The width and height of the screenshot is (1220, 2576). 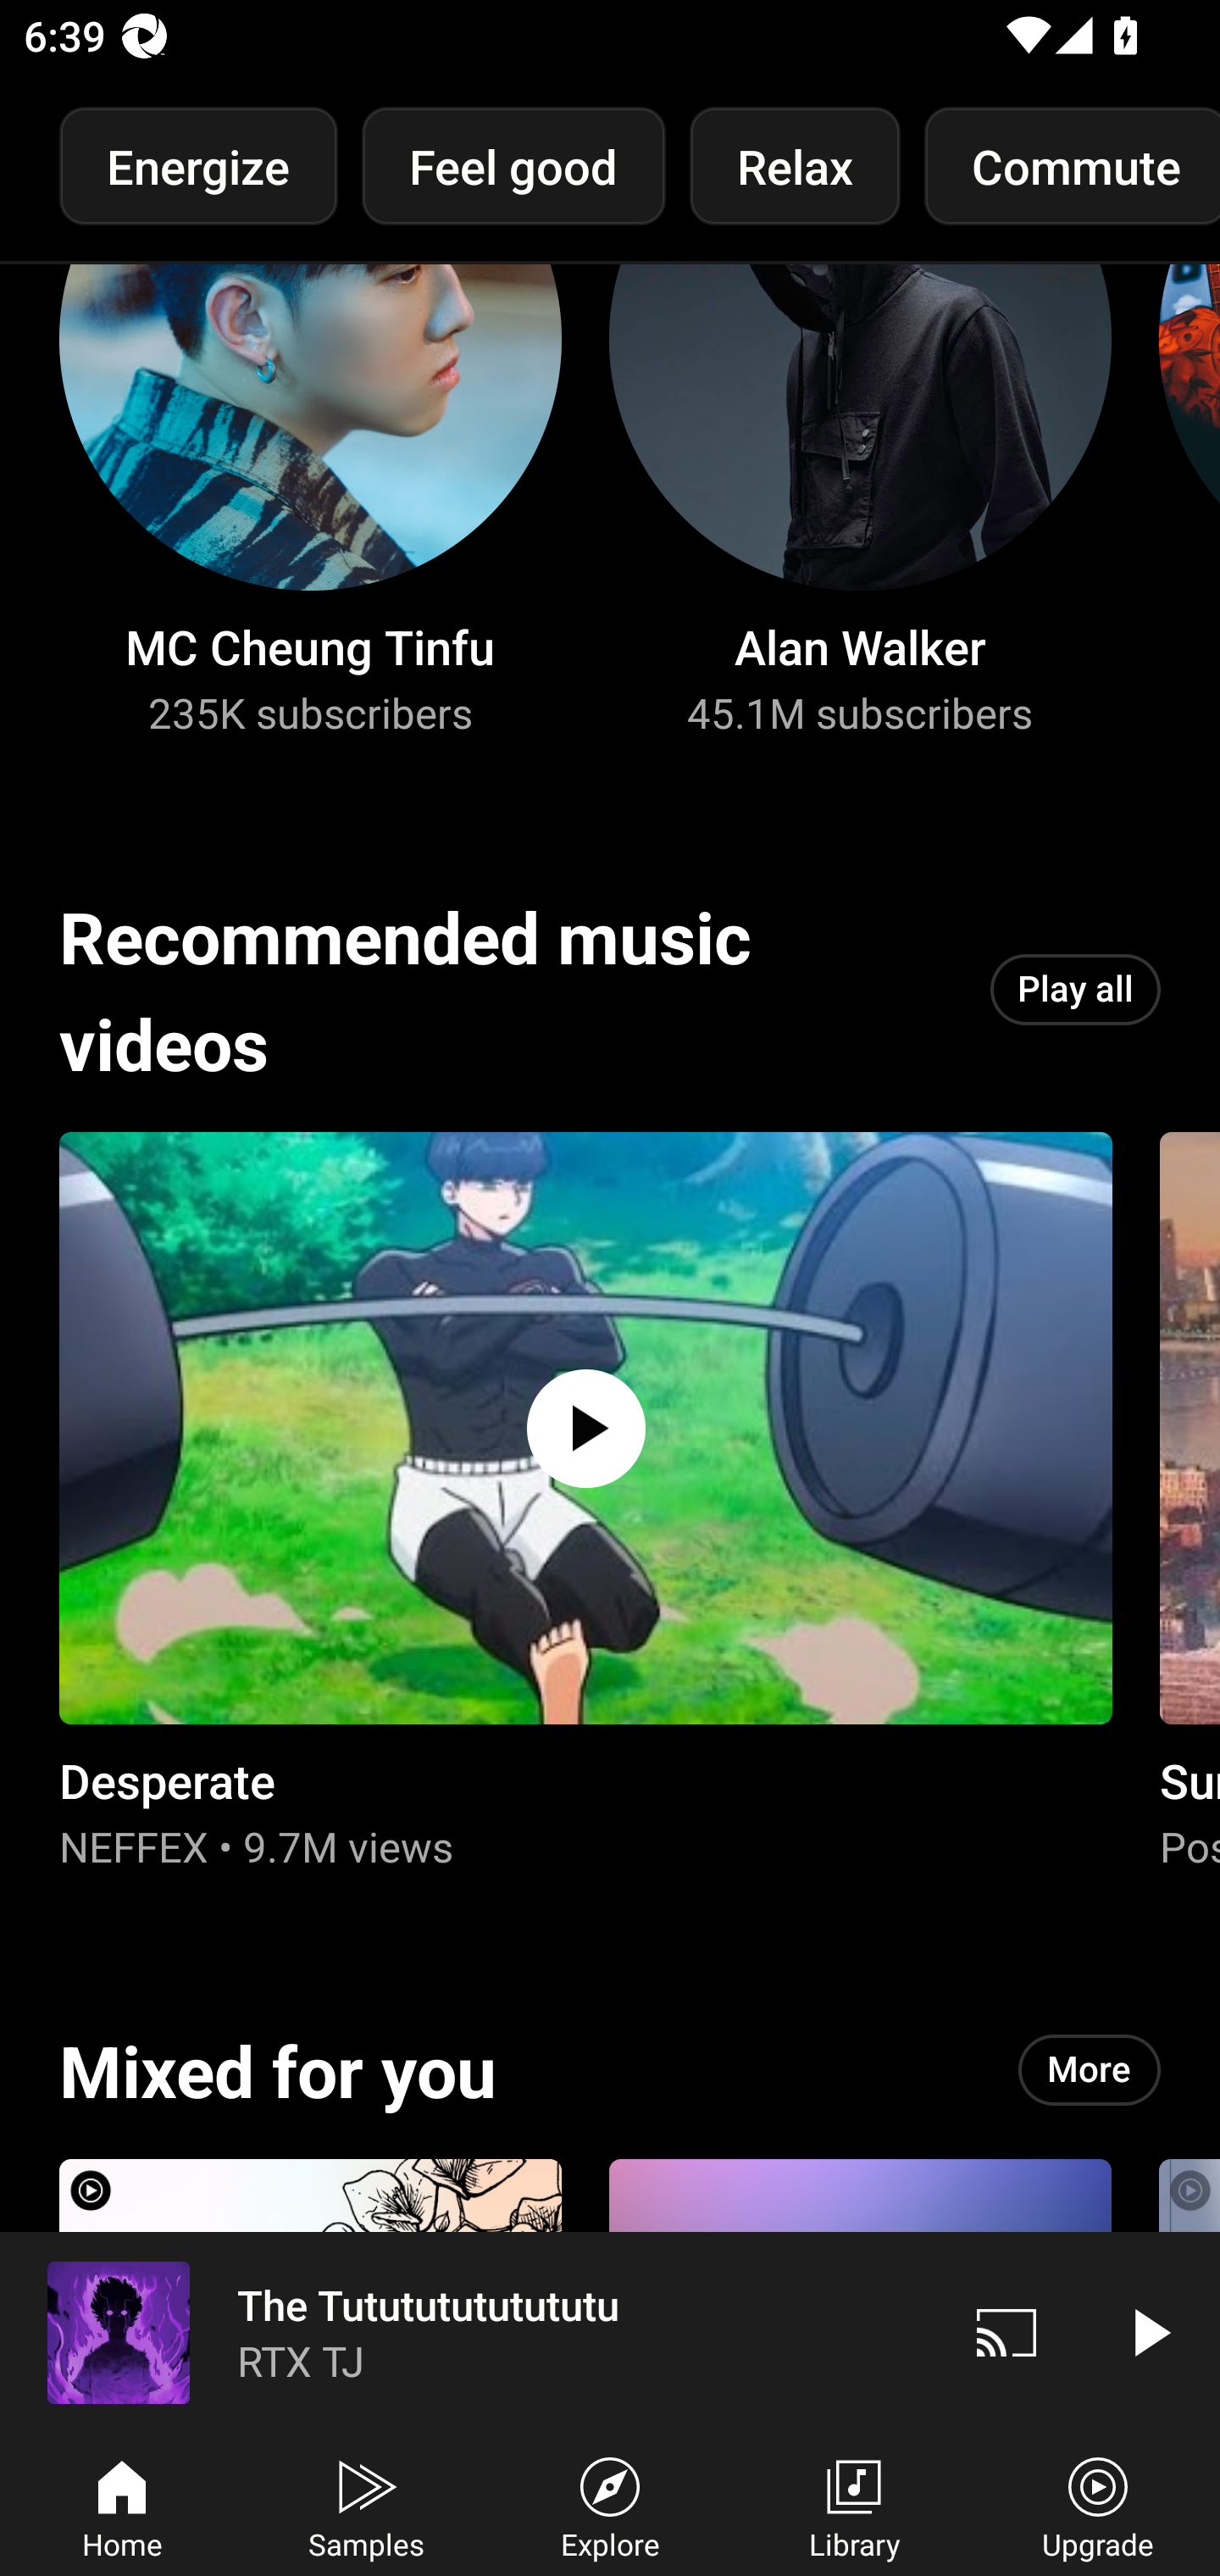 I want to click on Explore, so click(x=610, y=2505).